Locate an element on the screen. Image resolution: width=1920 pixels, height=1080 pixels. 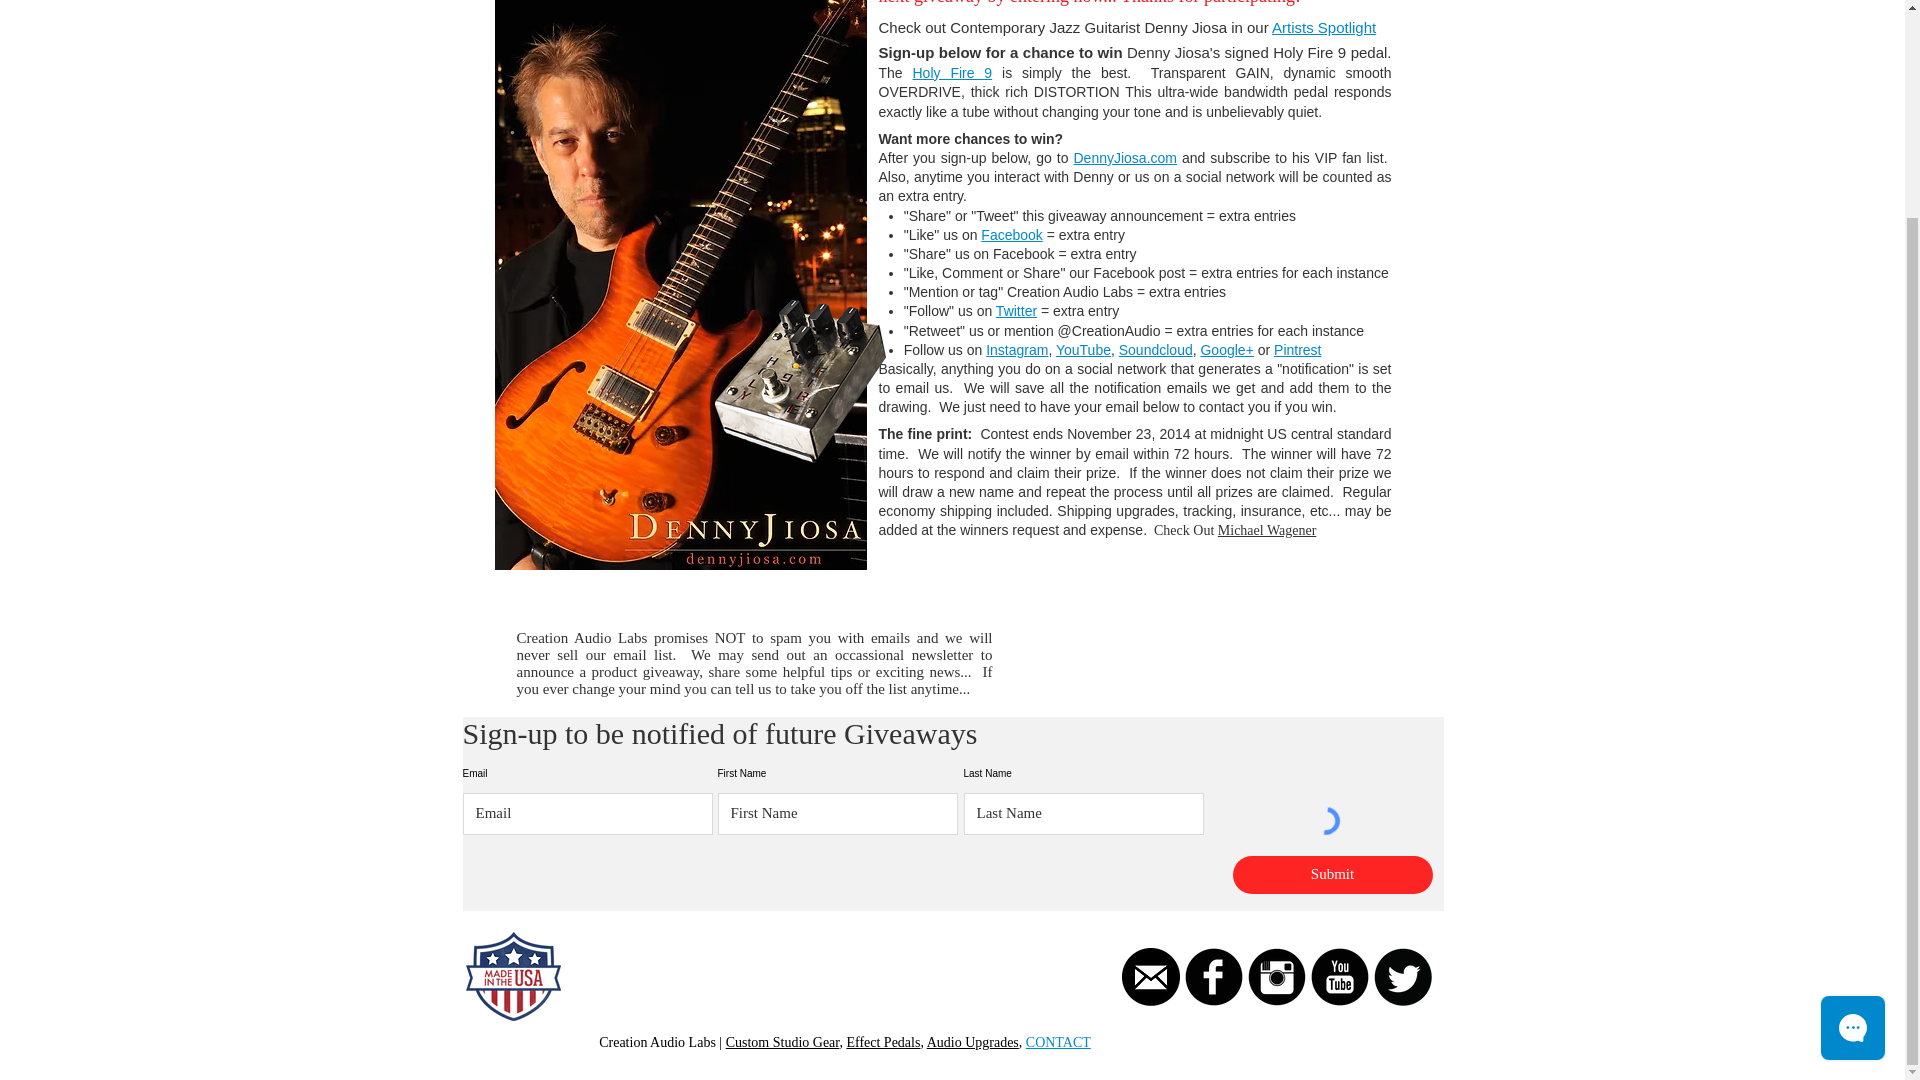
Made in the USA is located at coordinates (513, 976).